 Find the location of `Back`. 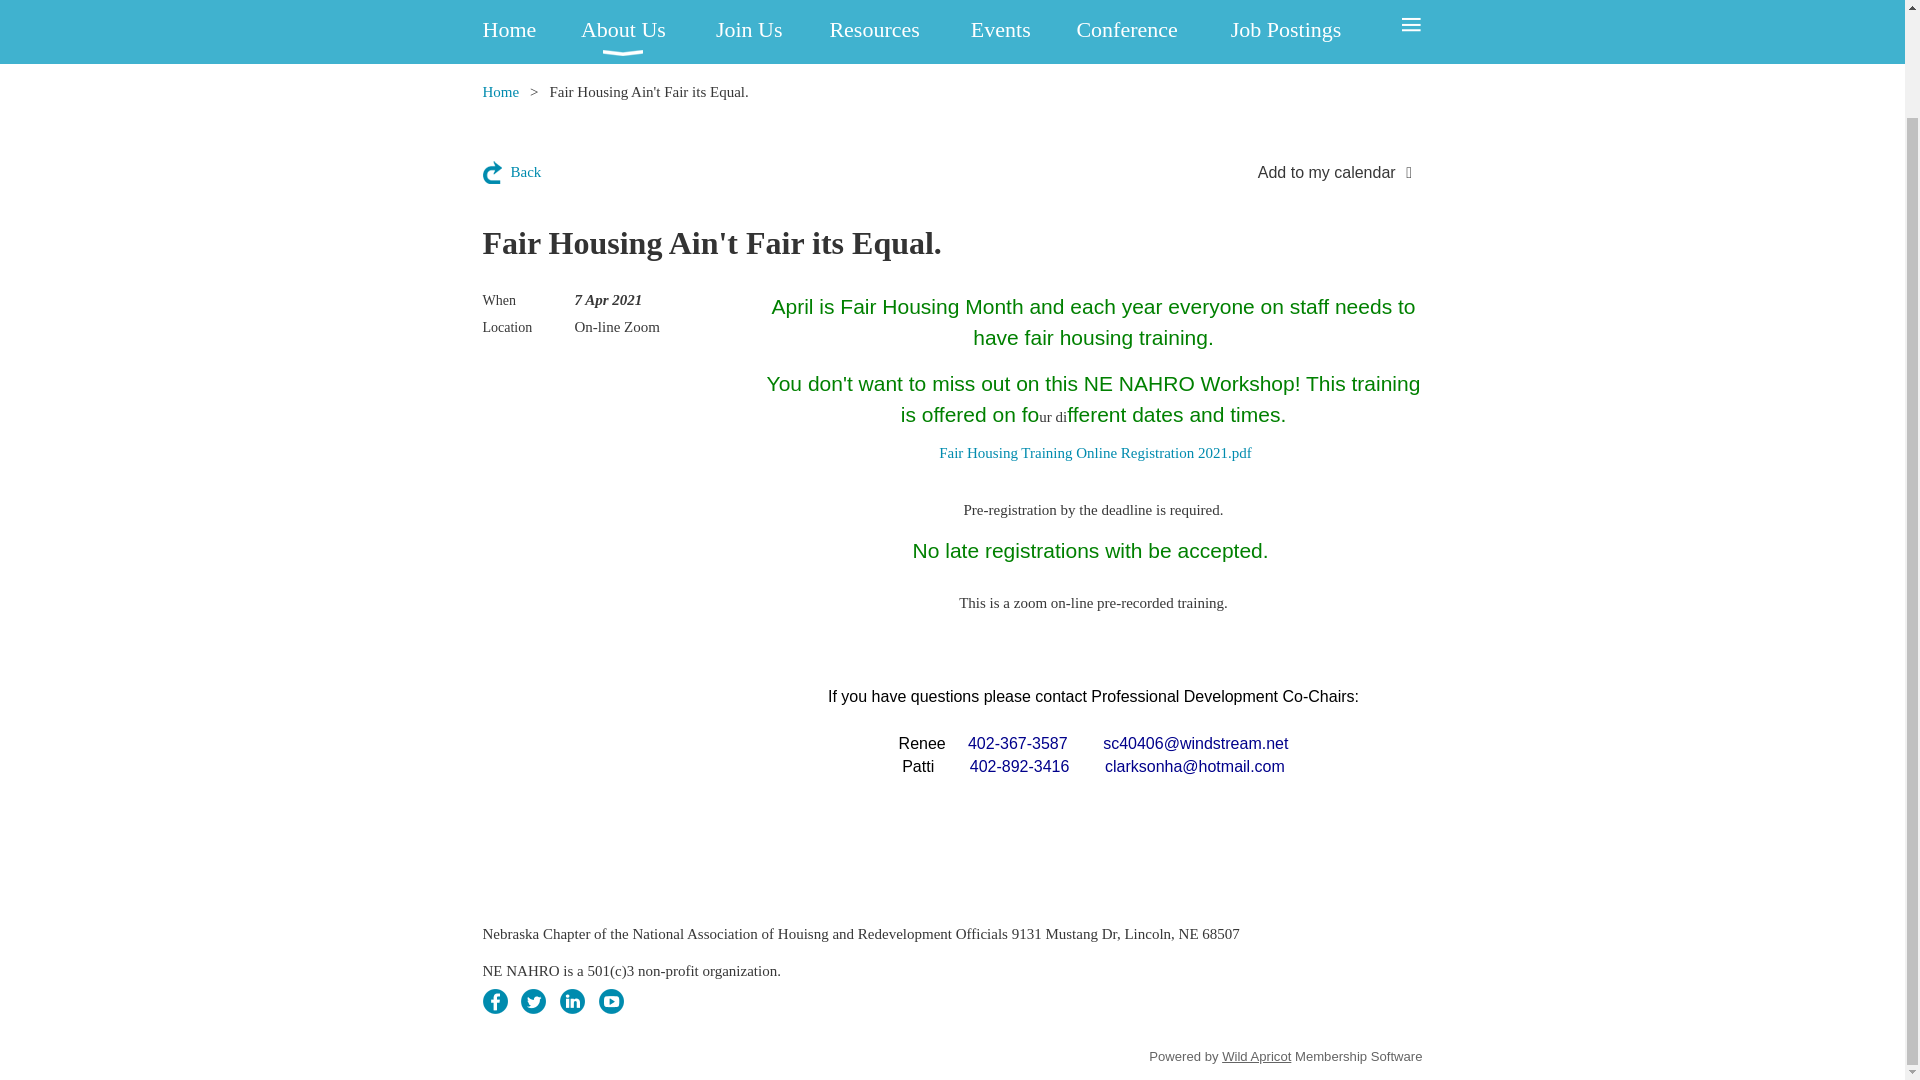

Back is located at coordinates (511, 172).